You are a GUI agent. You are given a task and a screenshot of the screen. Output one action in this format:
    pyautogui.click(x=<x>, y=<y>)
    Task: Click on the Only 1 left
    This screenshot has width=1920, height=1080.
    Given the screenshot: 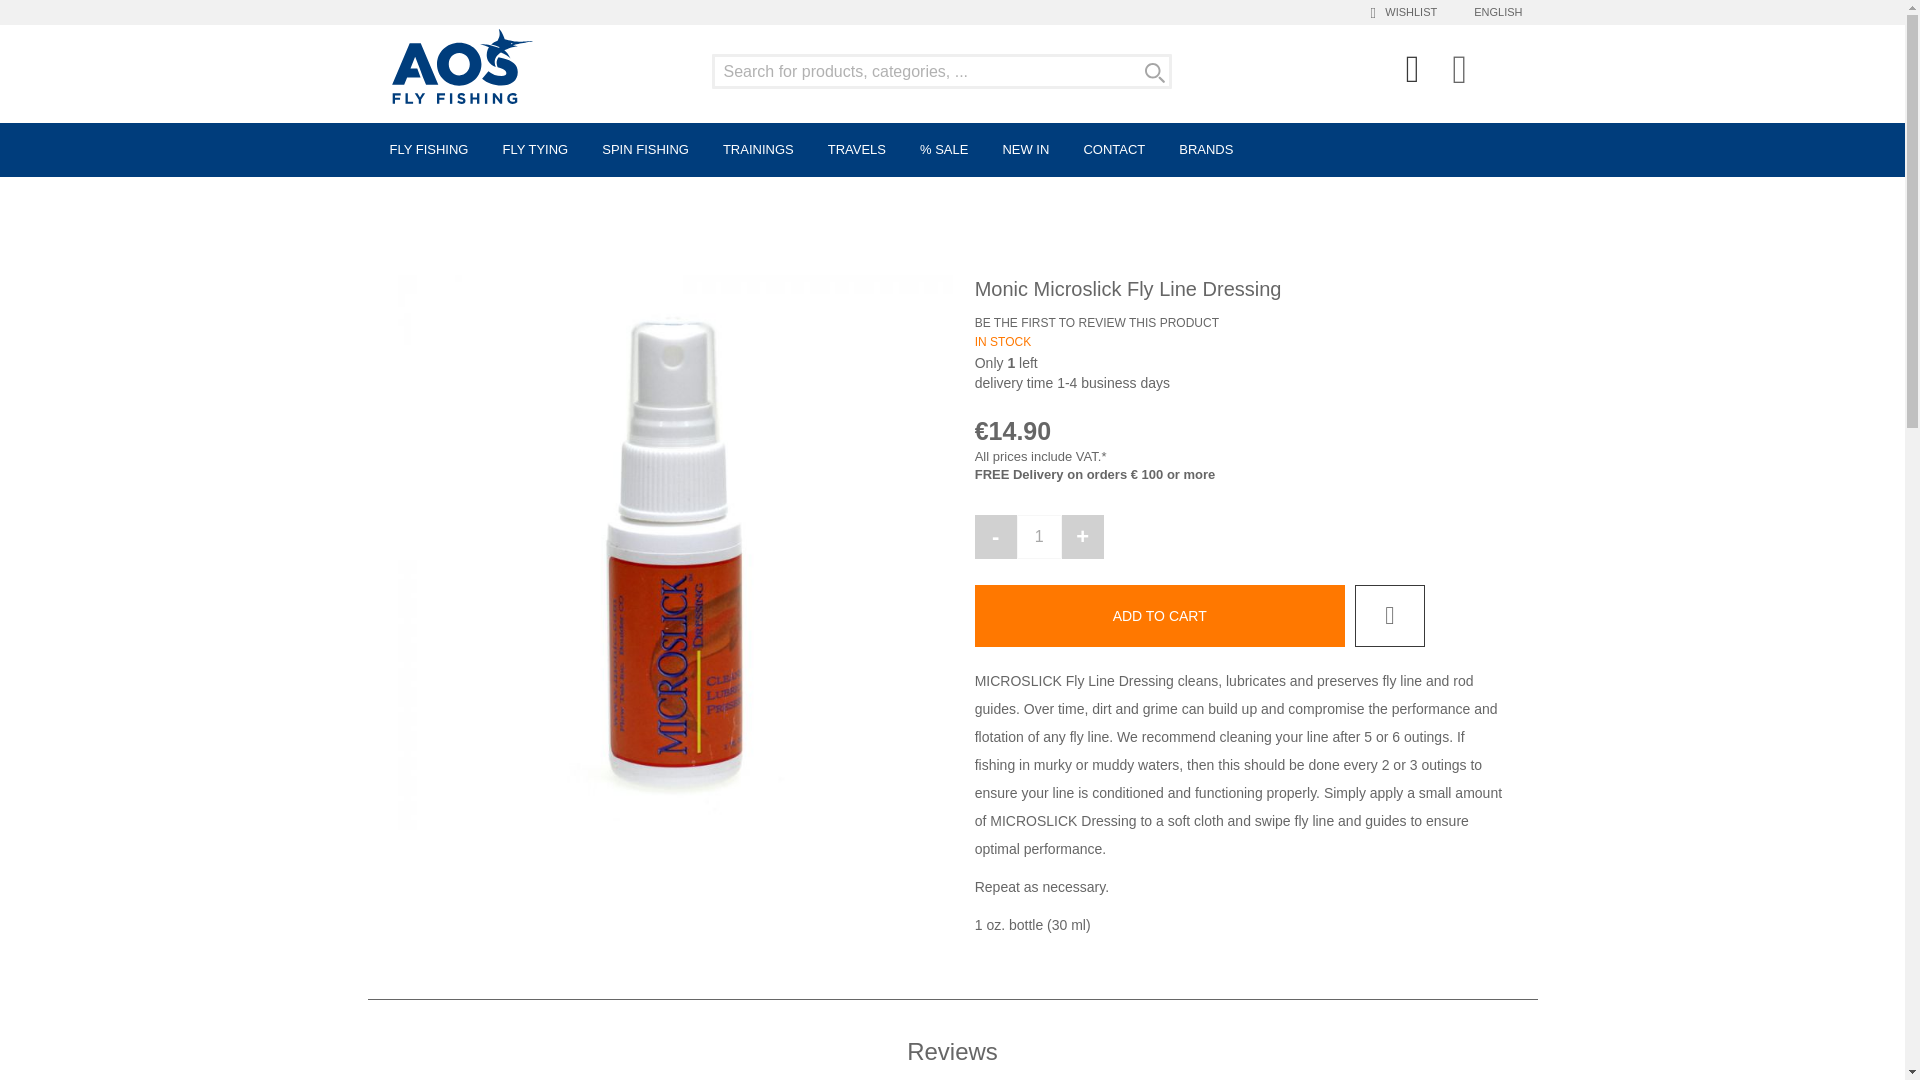 What is the action you would take?
    pyautogui.click(x=1241, y=364)
    